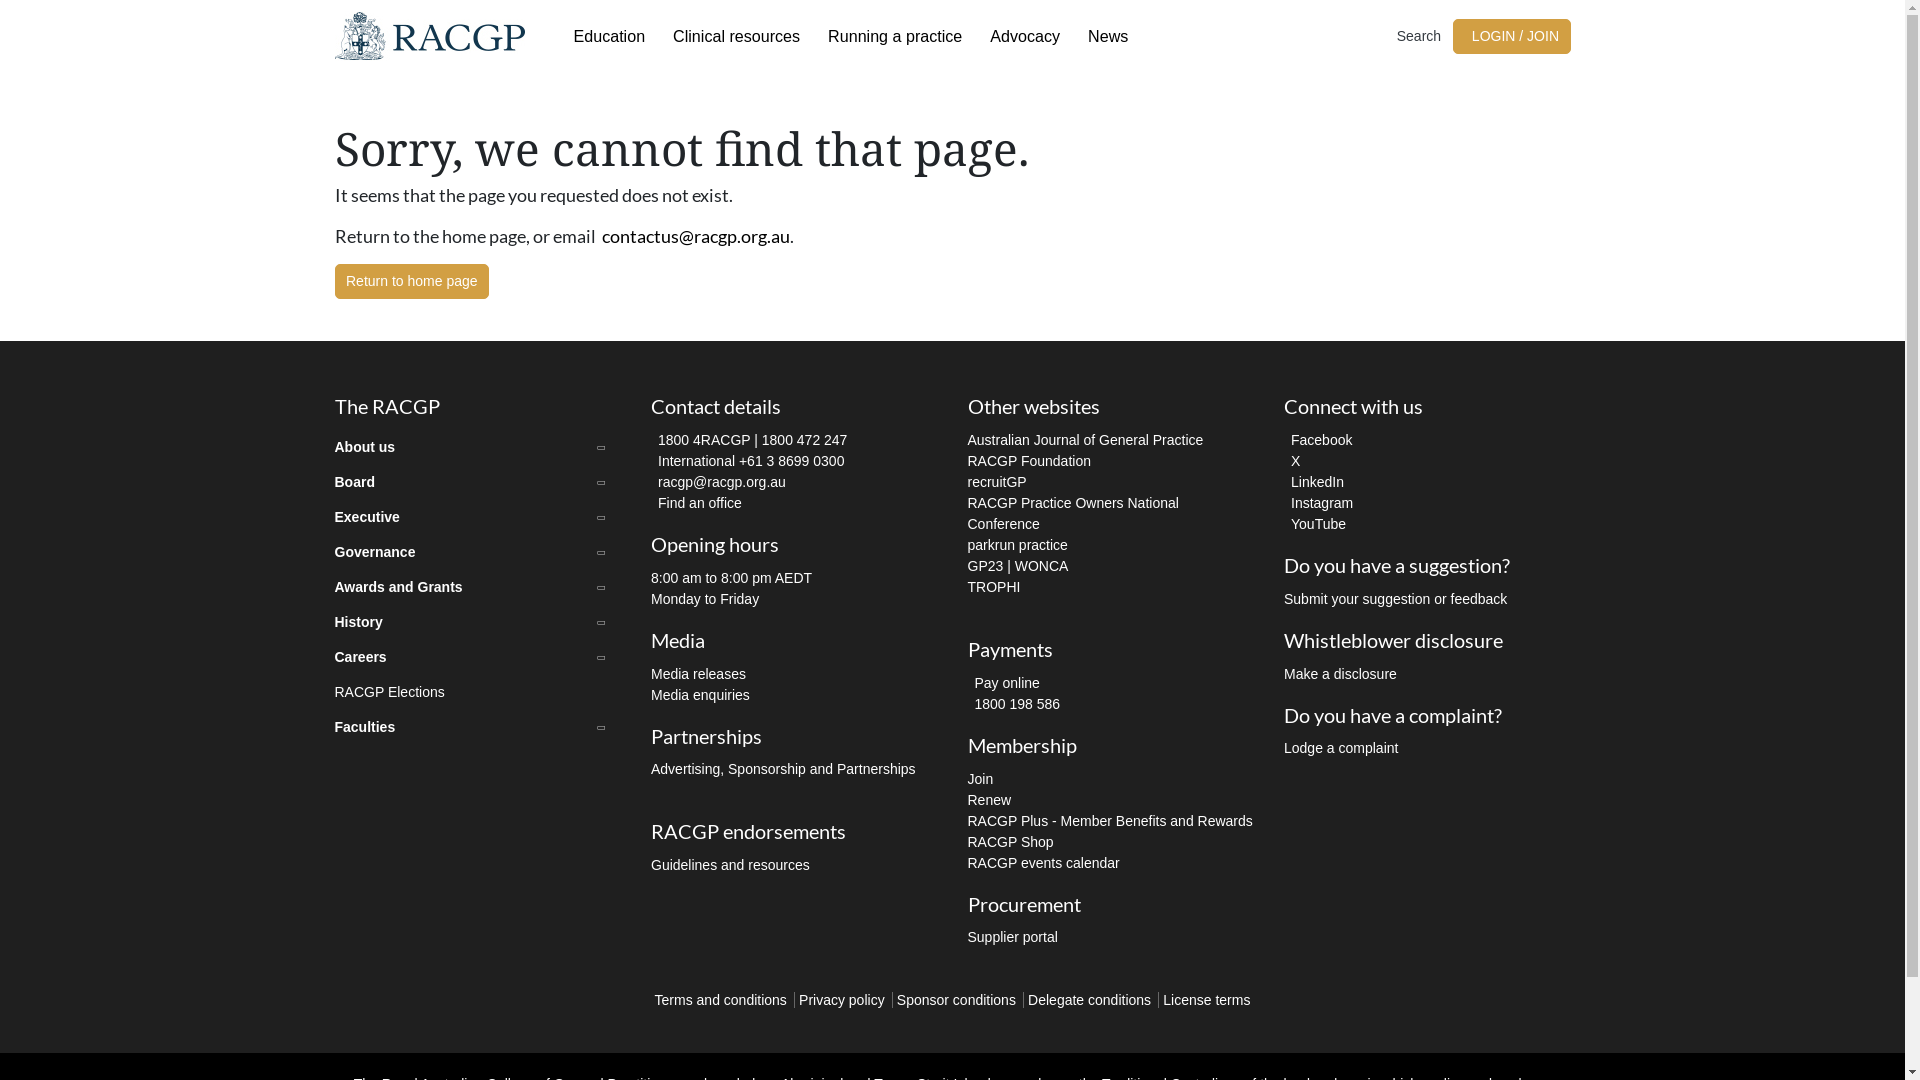 Image resolution: width=1920 pixels, height=1080 pixels. What do you see at coordinates (994, 587) in the screenshot?
I see `TROPHI` at bounding box center [994, 587].